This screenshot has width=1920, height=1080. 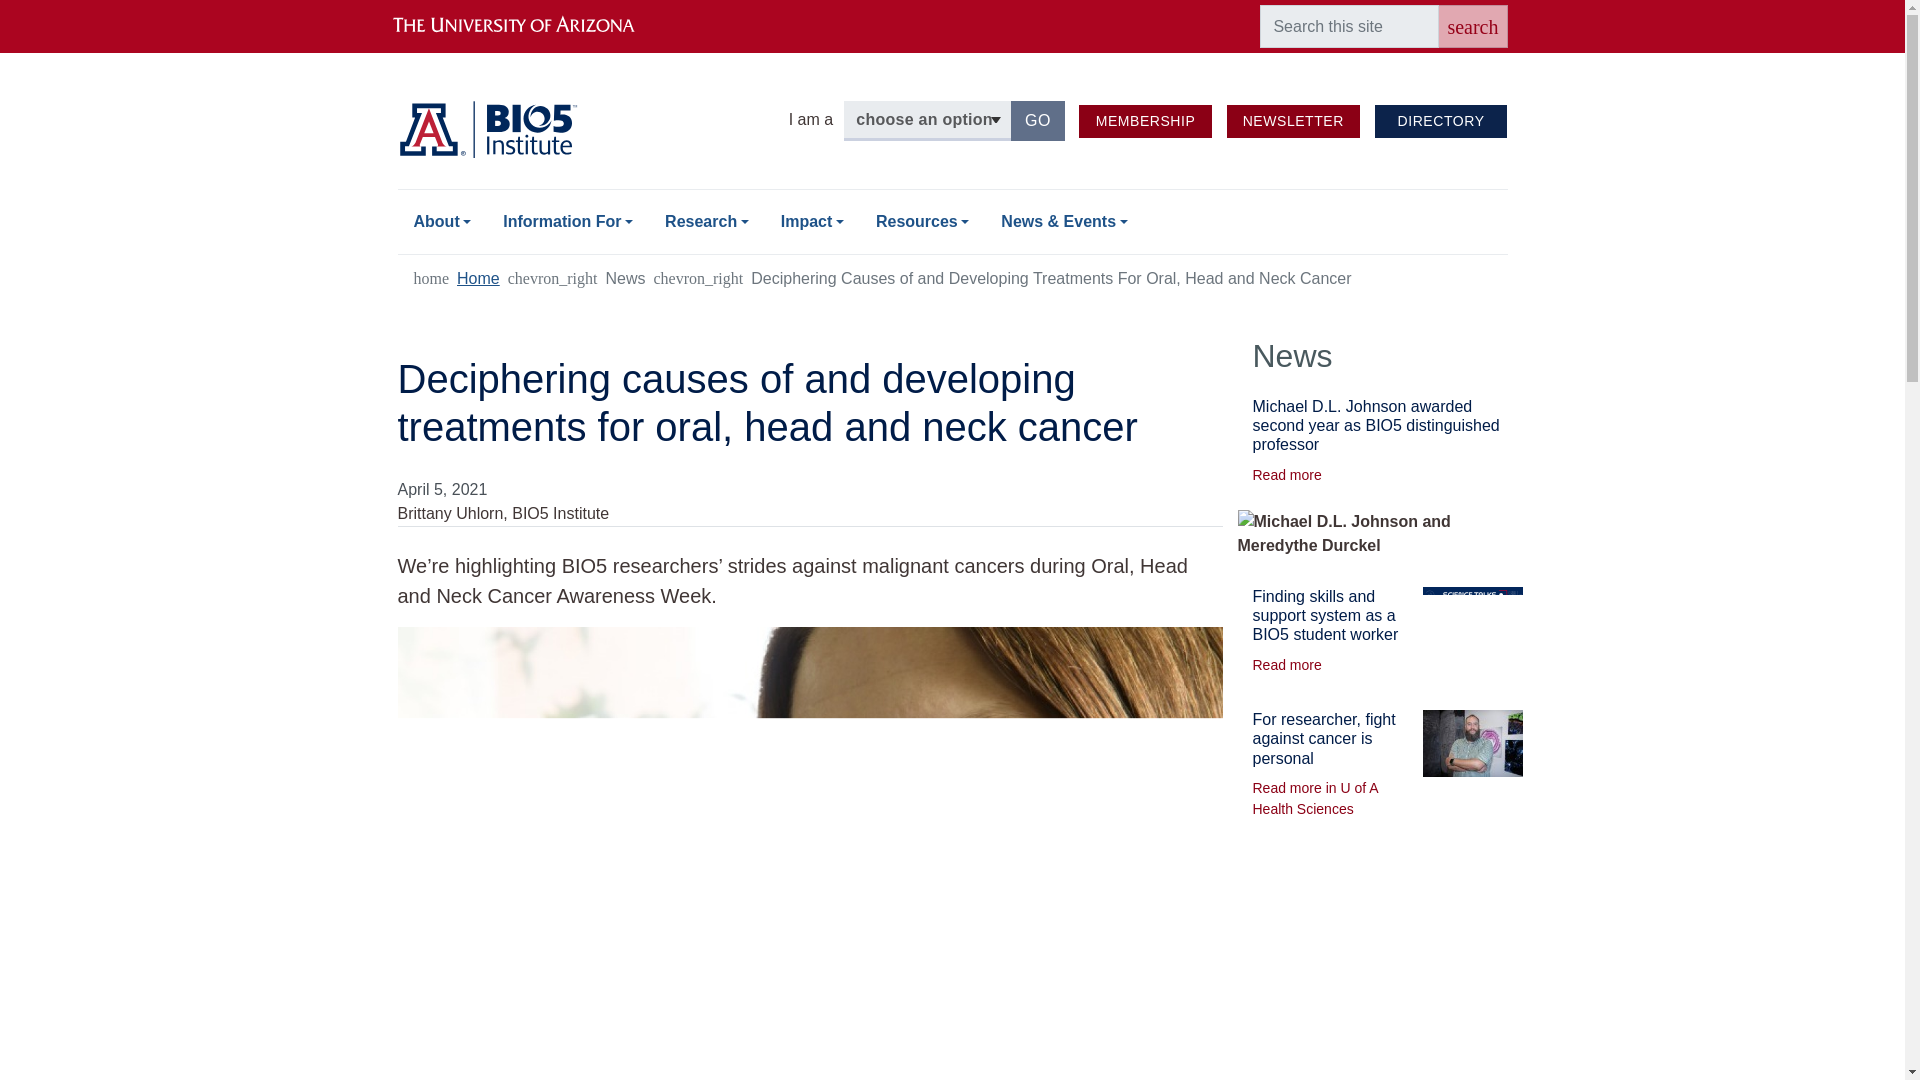 I want to click on Enter the terms you wish to search for., so click(x=1038, y=121).